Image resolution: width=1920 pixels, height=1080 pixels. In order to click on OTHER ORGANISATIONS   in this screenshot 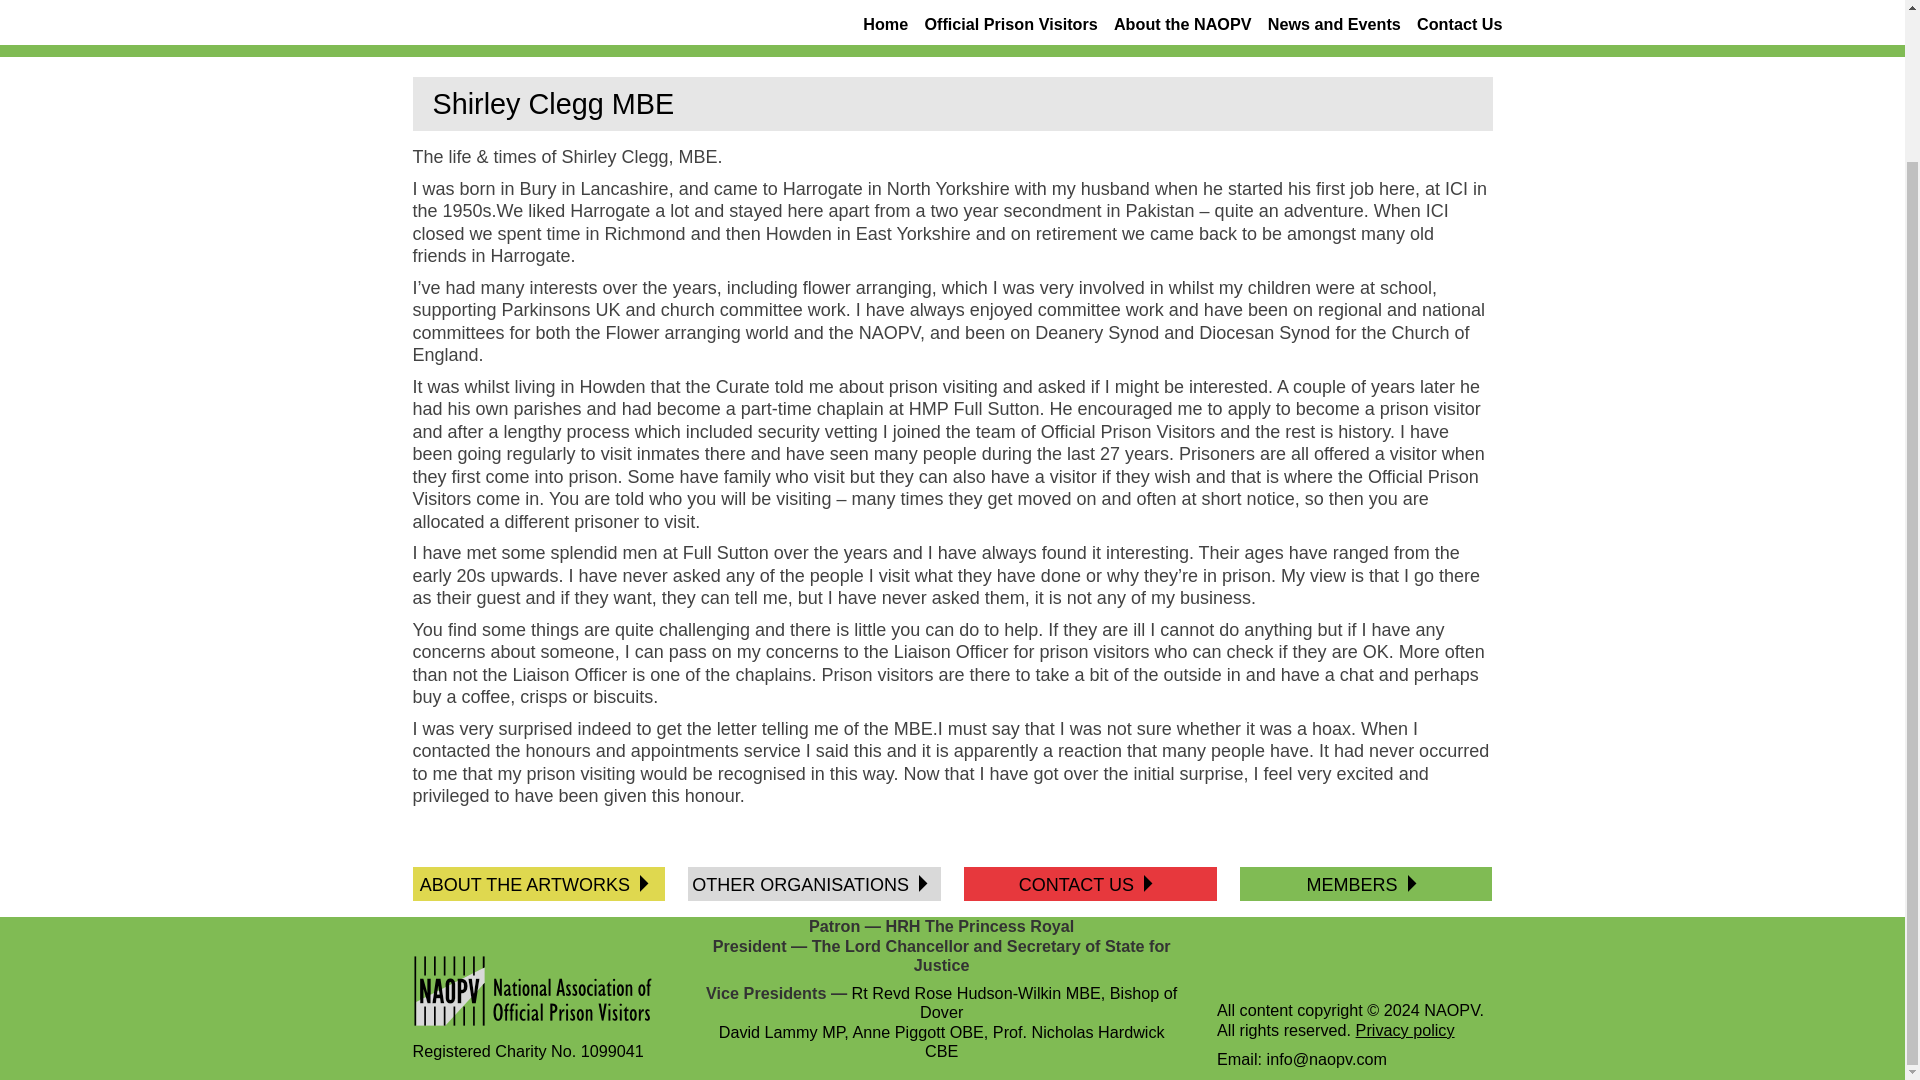, I will do `click(805, 884)`.